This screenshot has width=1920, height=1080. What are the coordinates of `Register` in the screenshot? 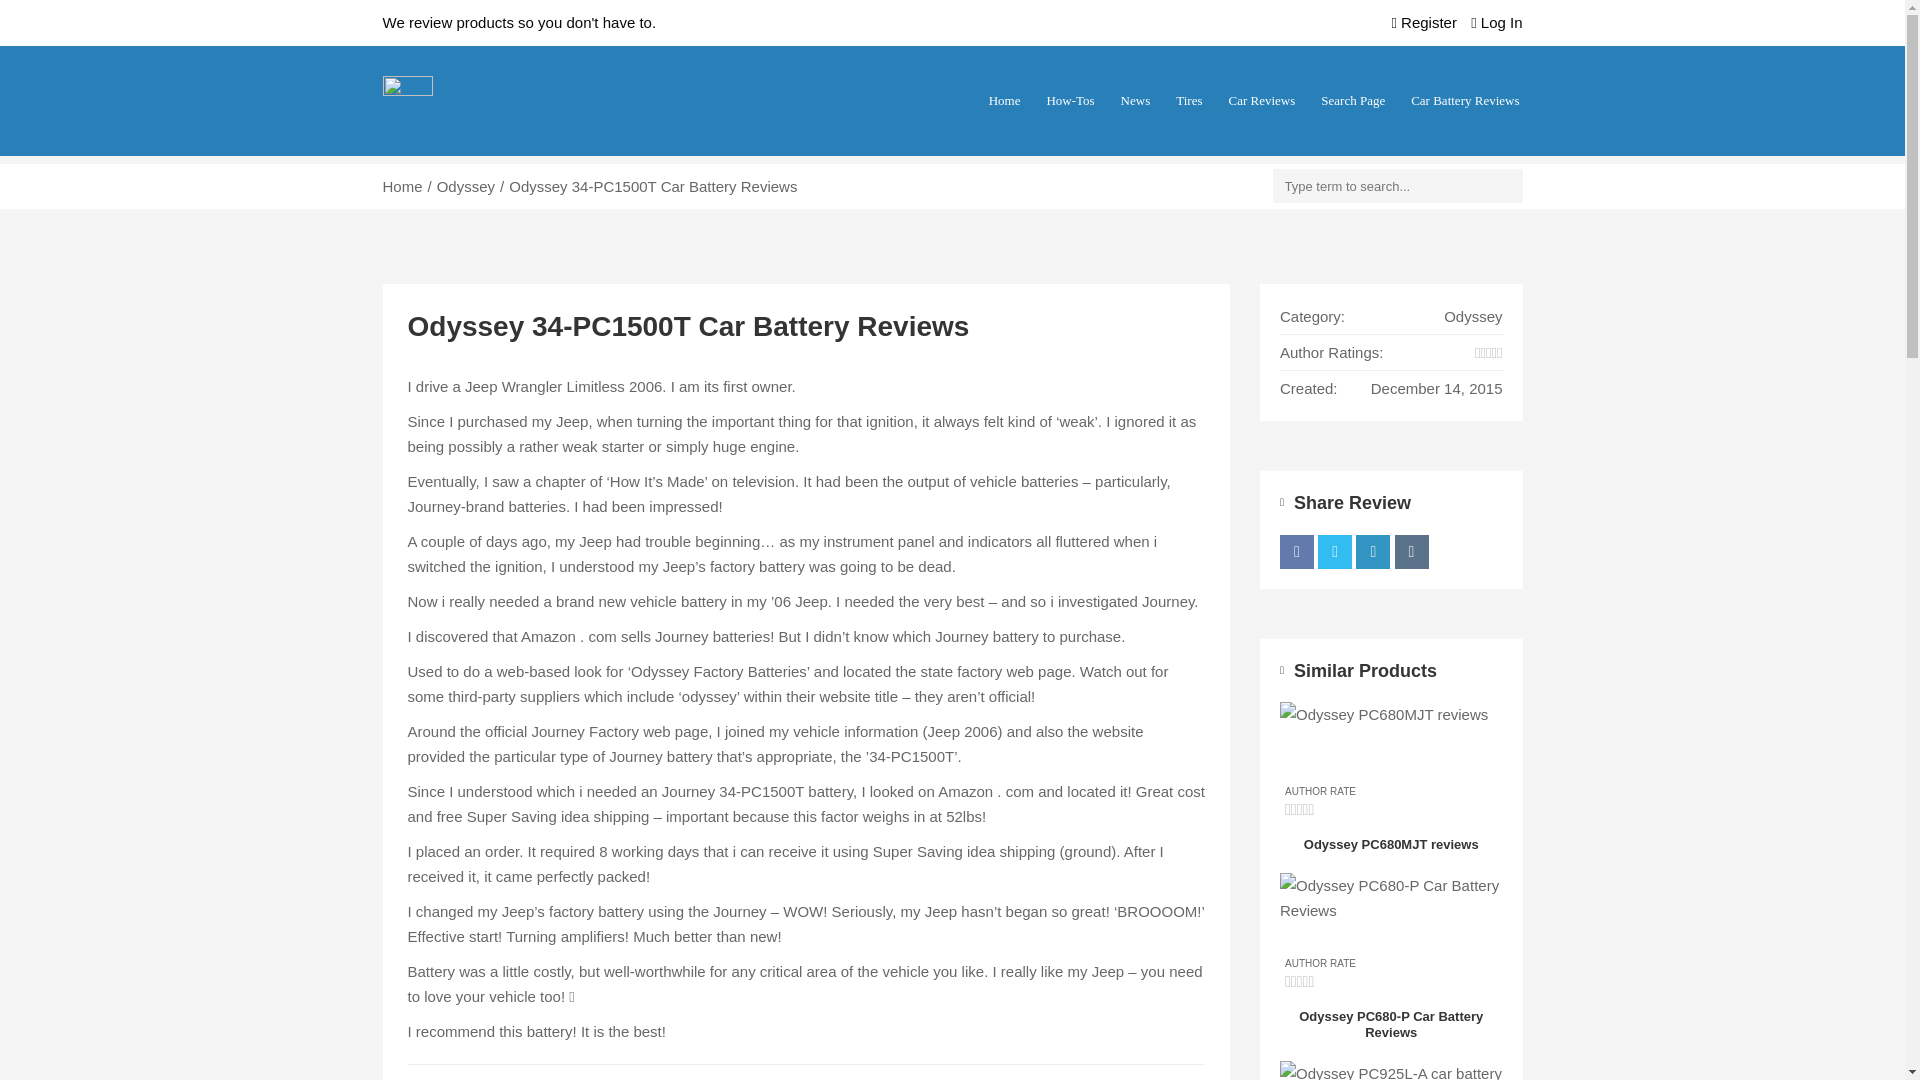 It's located at (1426, 22).